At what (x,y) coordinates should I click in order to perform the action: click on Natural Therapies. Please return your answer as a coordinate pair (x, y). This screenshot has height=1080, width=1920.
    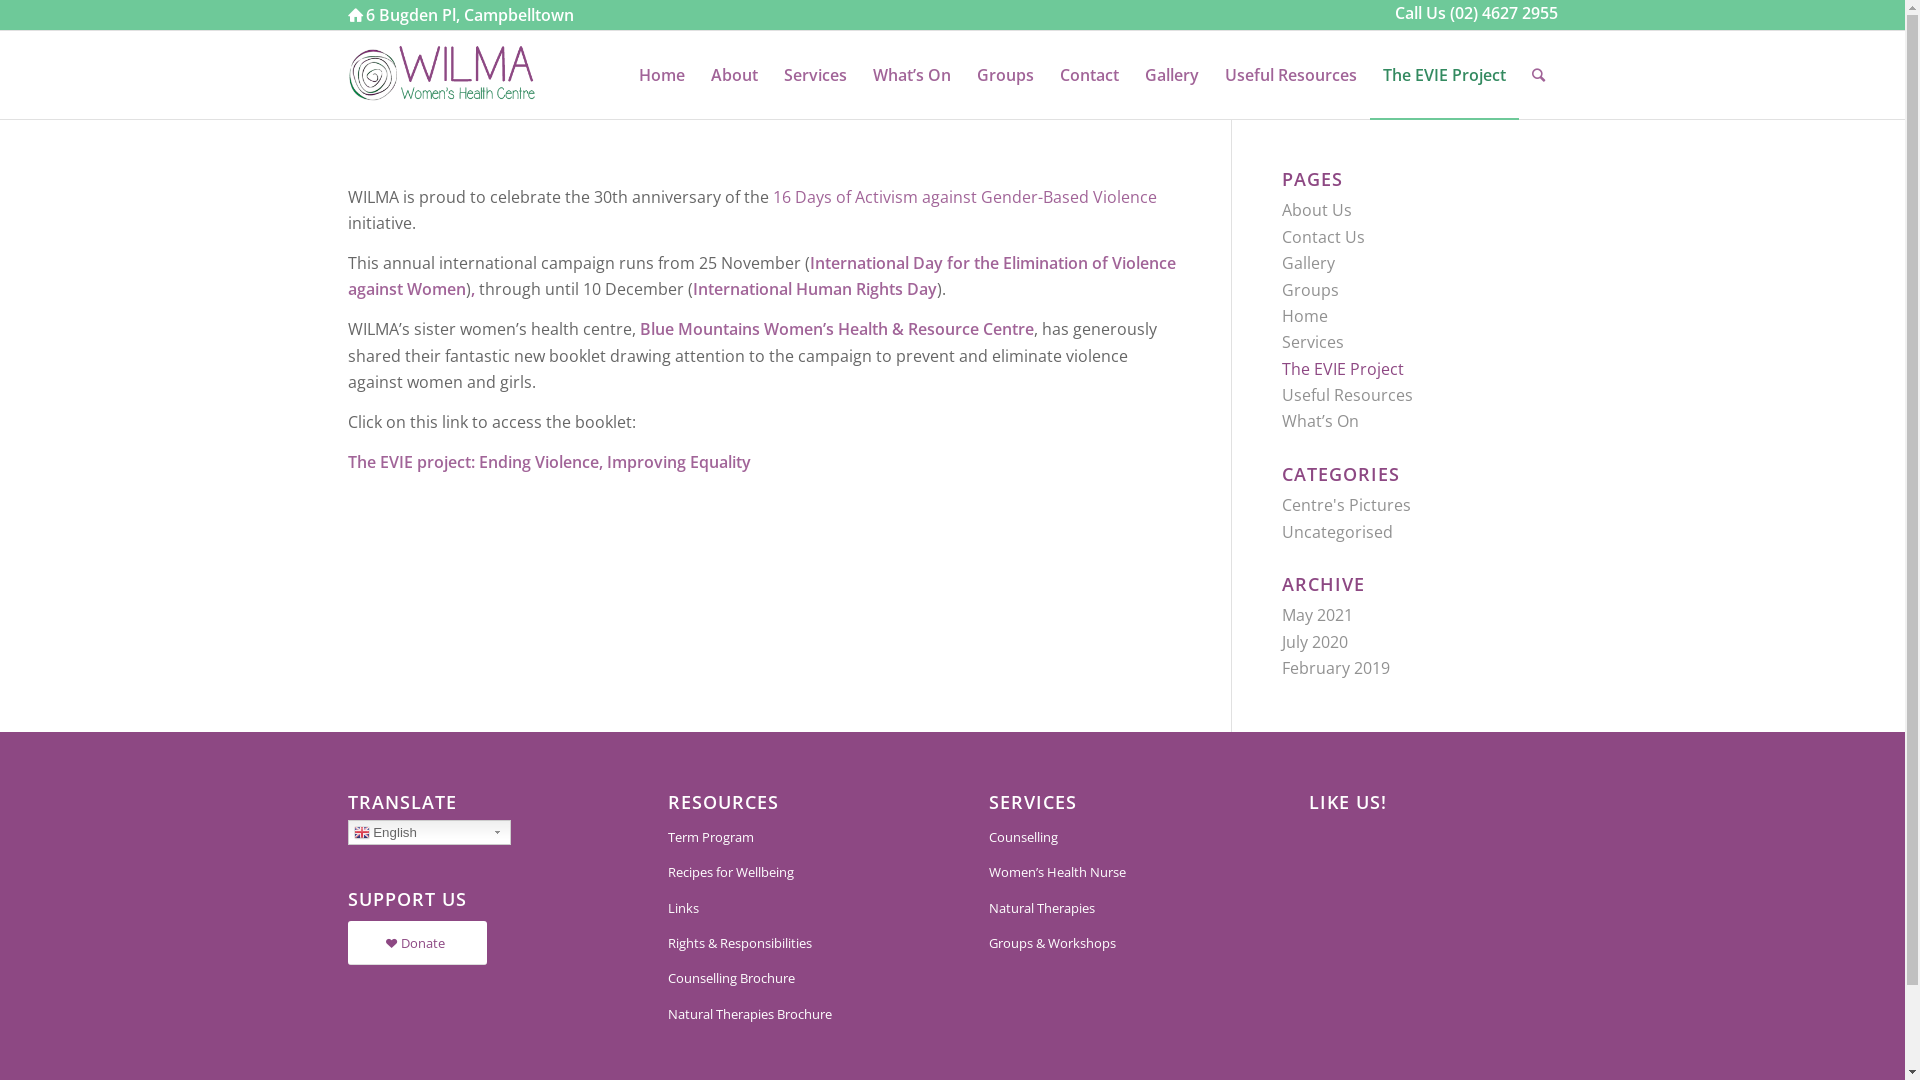
    Looking at the image, I should click on (1113, 908).